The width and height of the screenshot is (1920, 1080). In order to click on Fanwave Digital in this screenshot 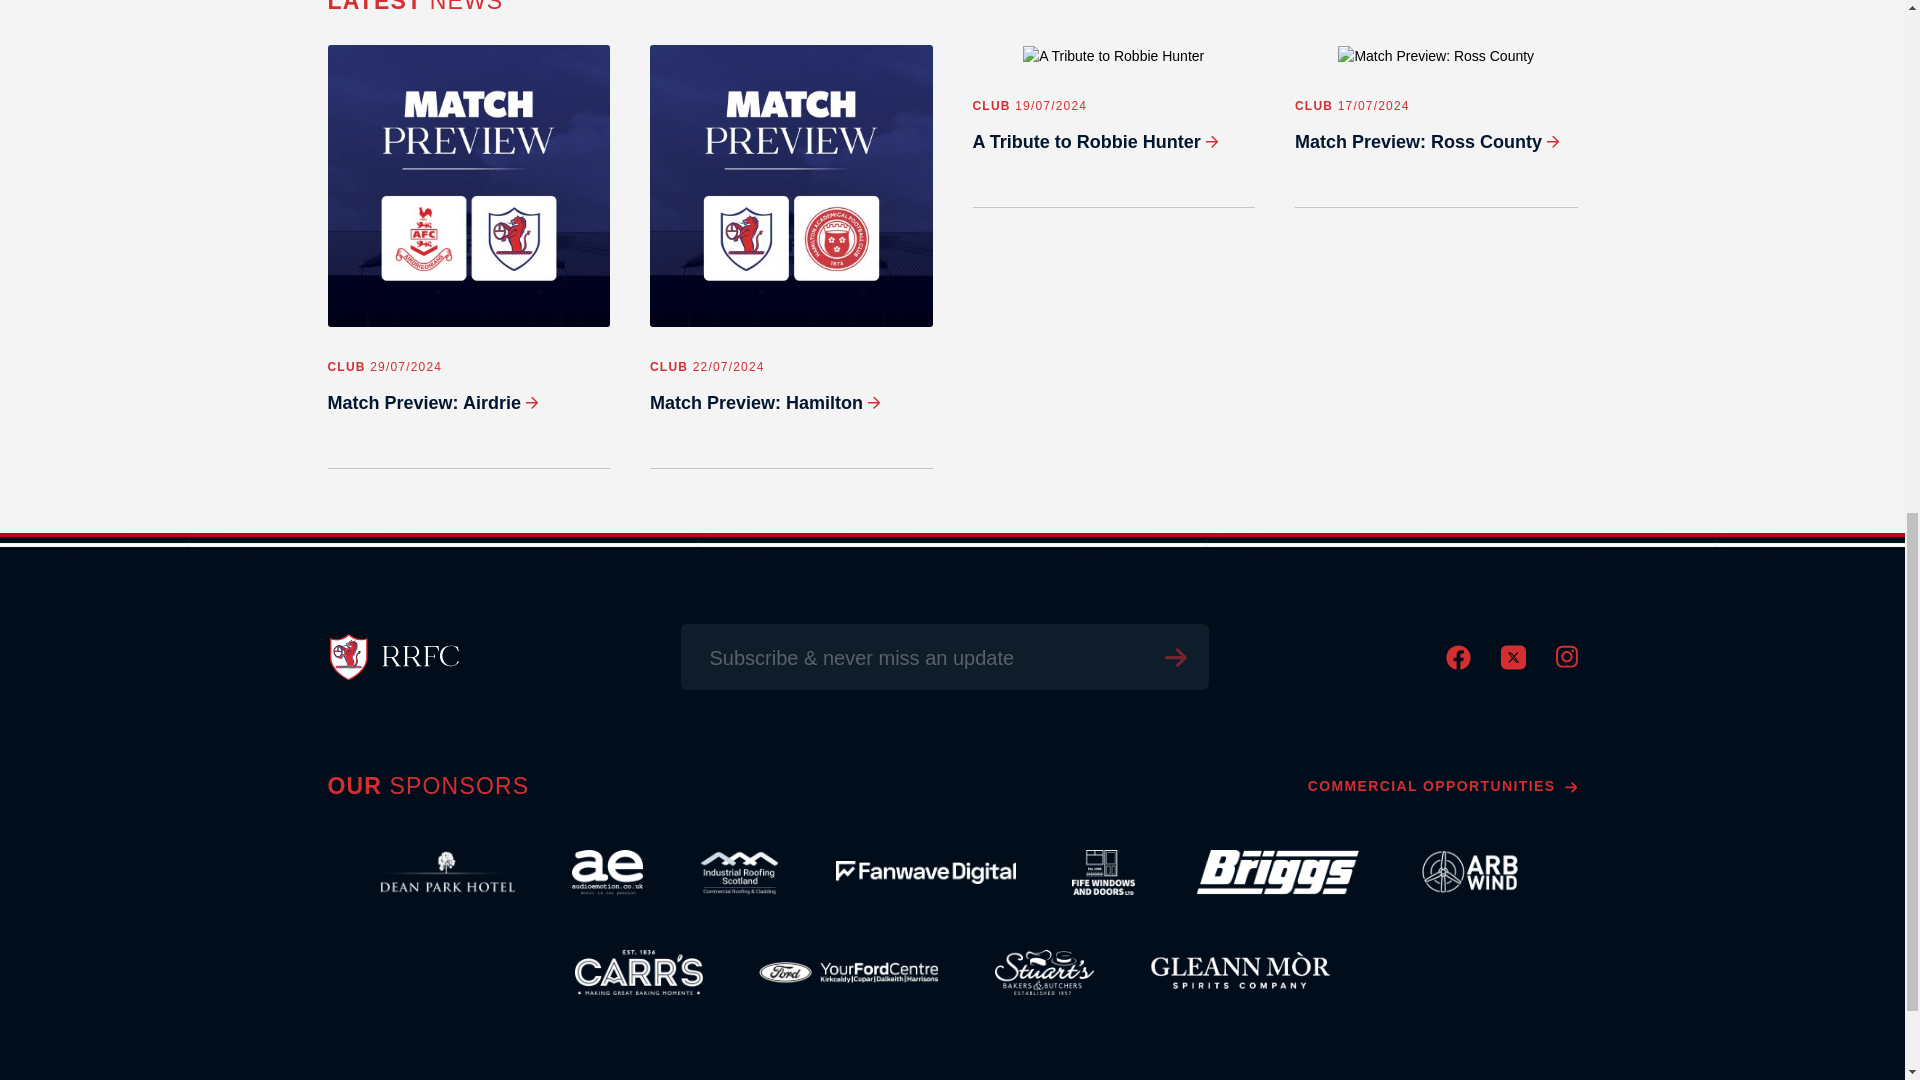, I will do `click(925, 872)`.